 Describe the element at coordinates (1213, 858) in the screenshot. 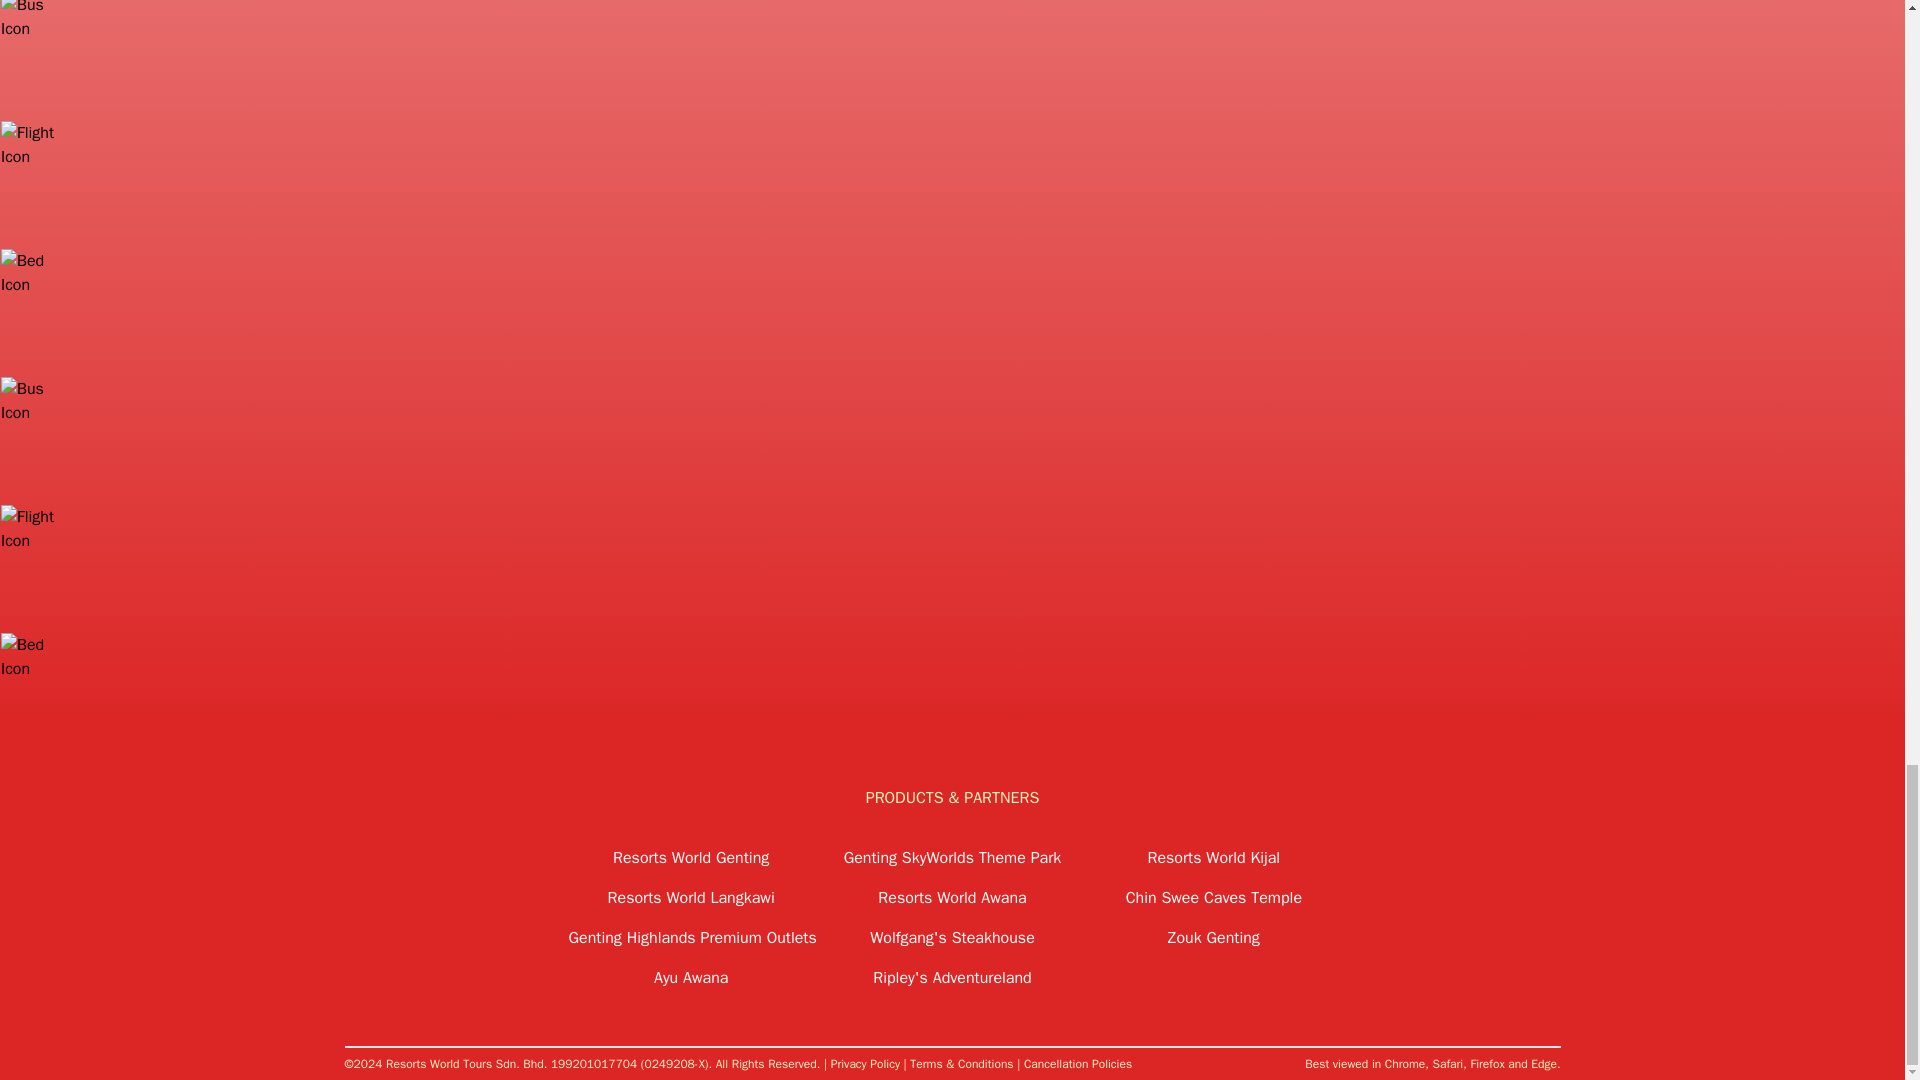

I see `Resorts World Kijal` at that location.